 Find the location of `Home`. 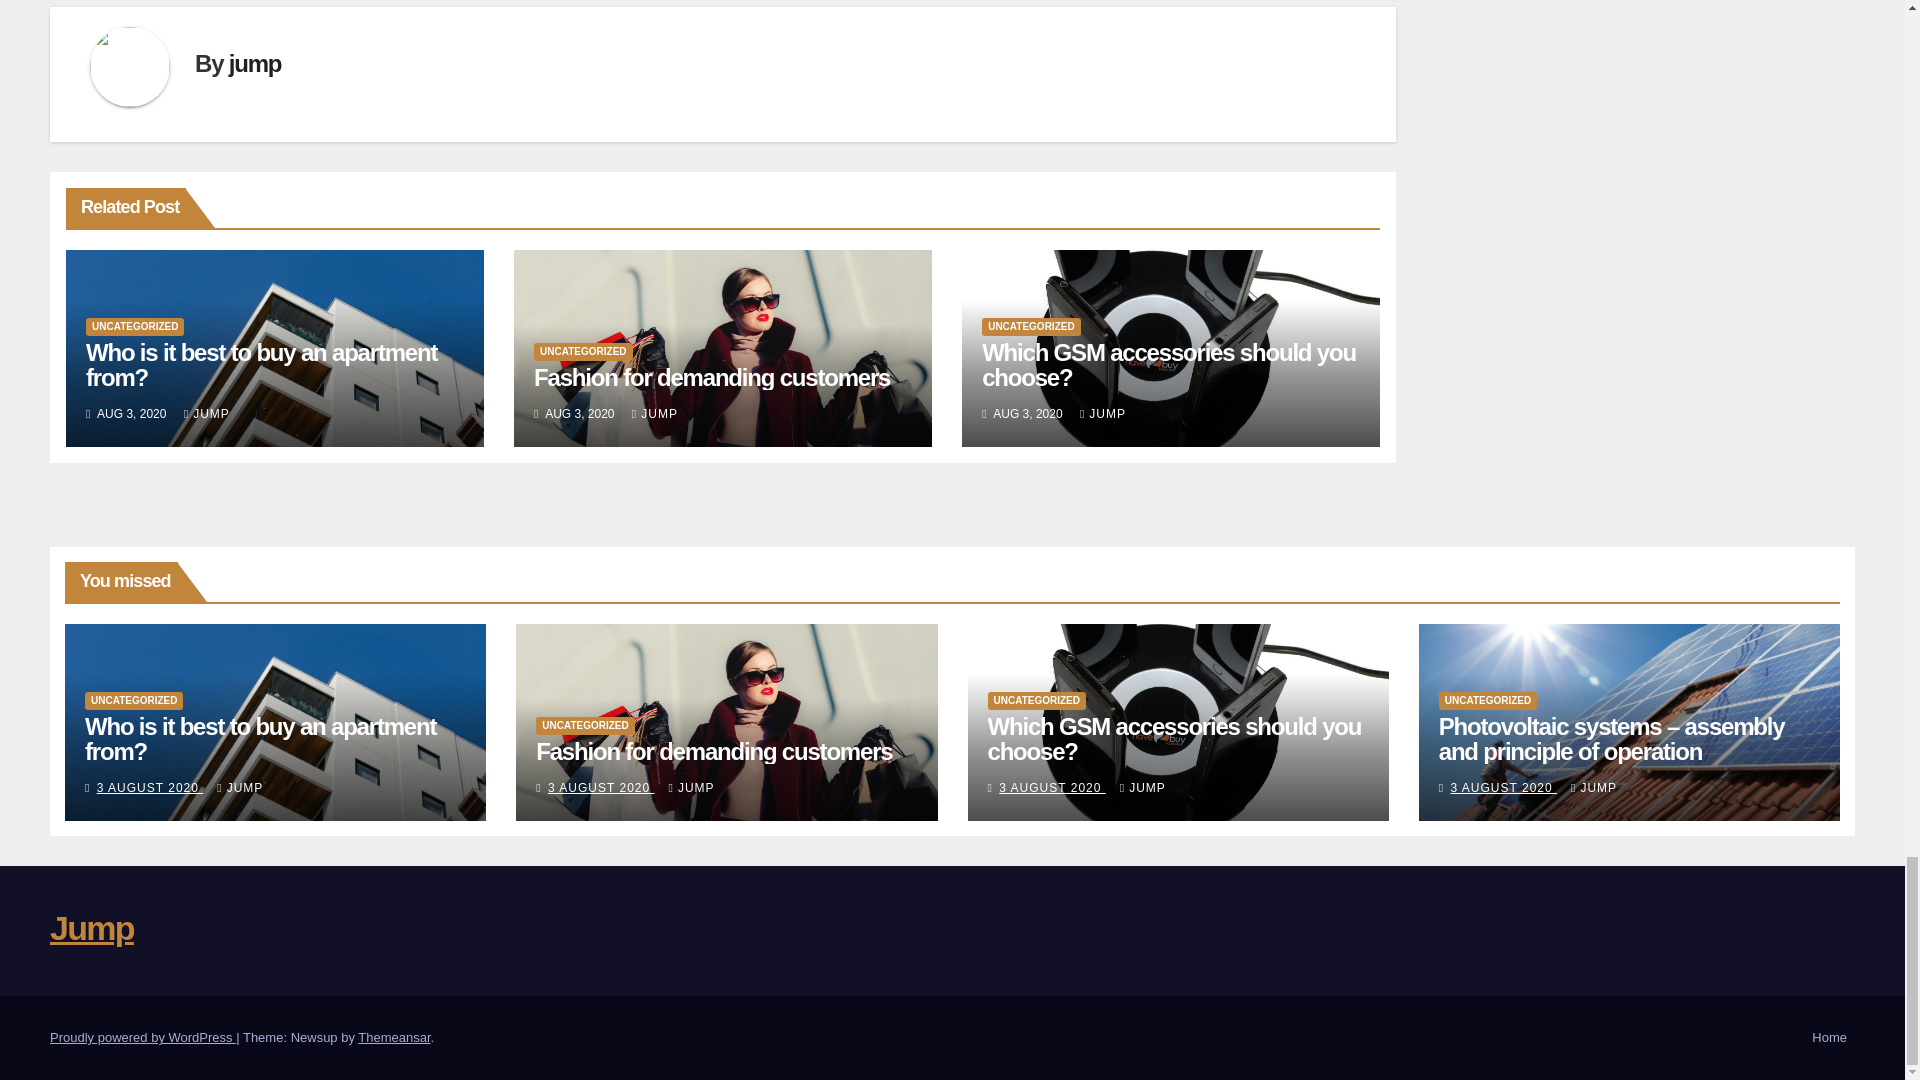

Home is located at coordinates (1829, 1038).